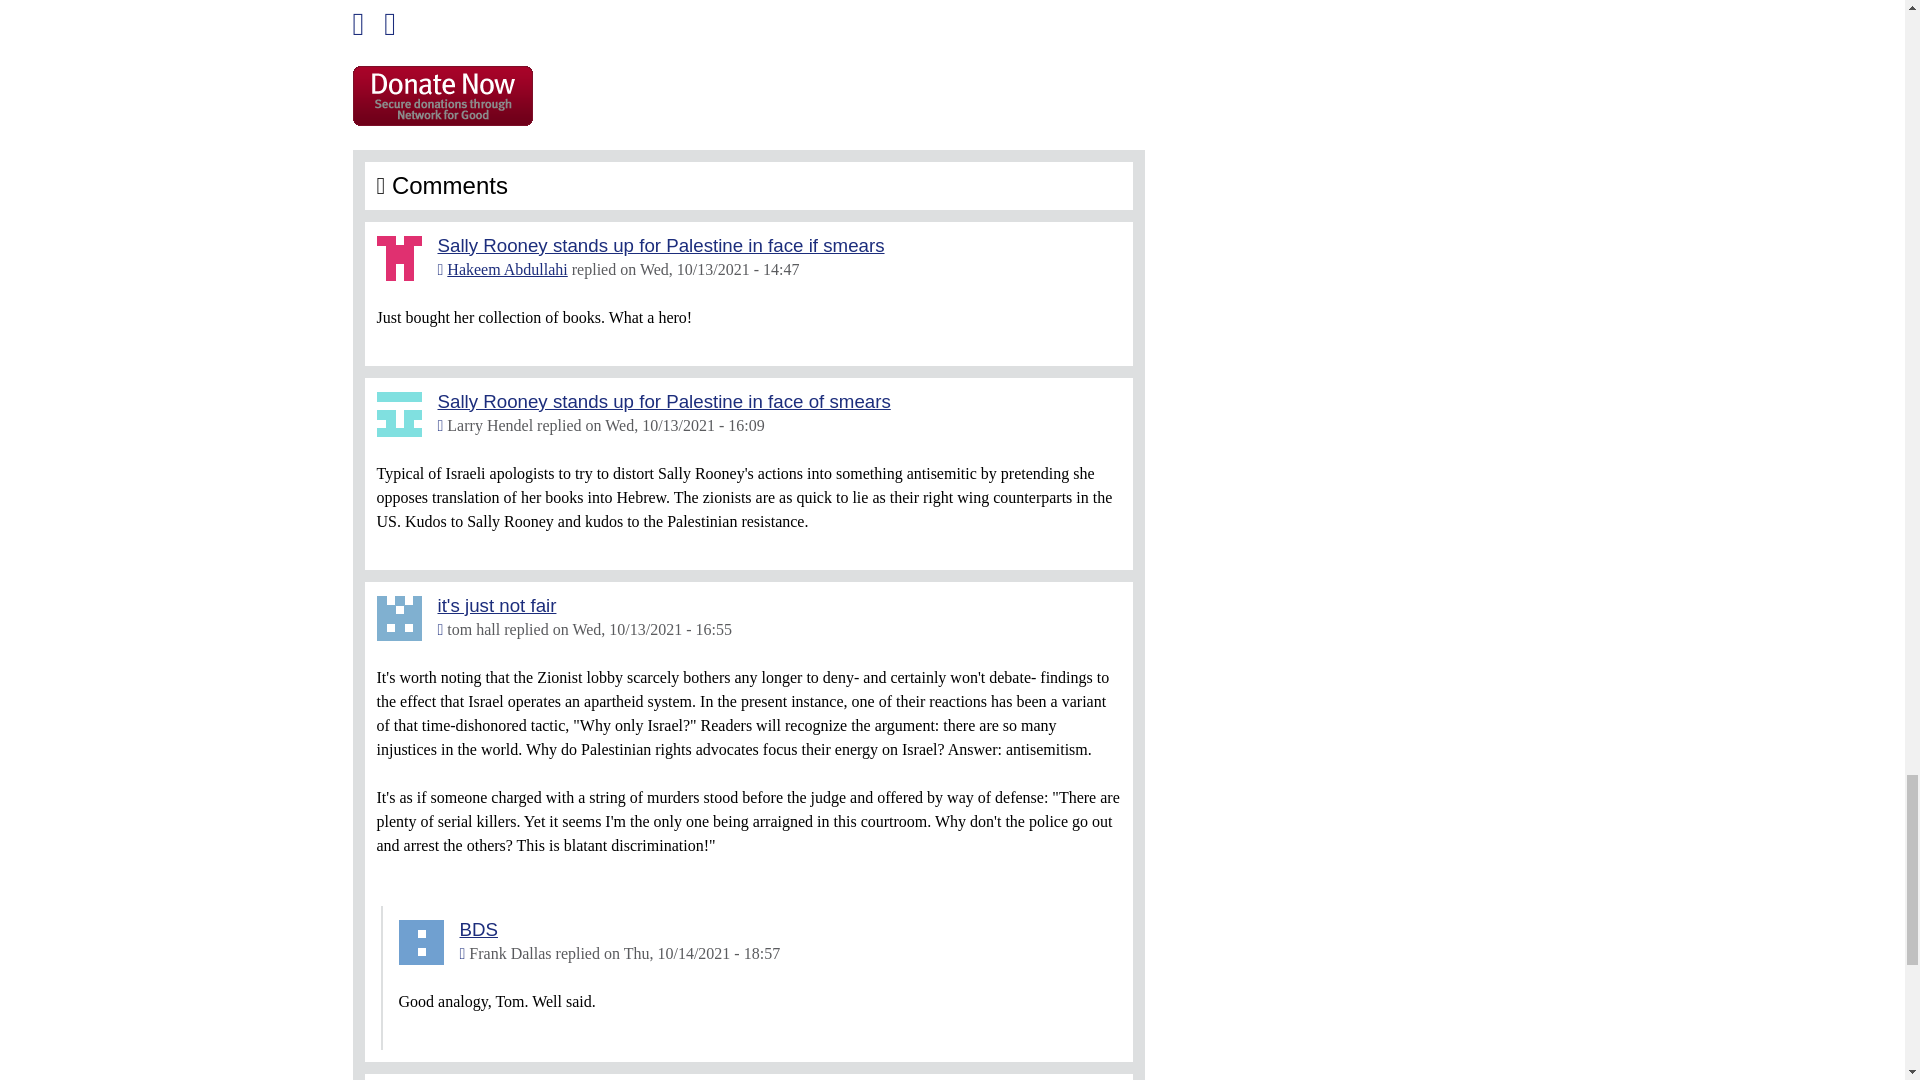  I want to click on Sally Rooney stands up for Palestine in face if smears, so click(661, 245).